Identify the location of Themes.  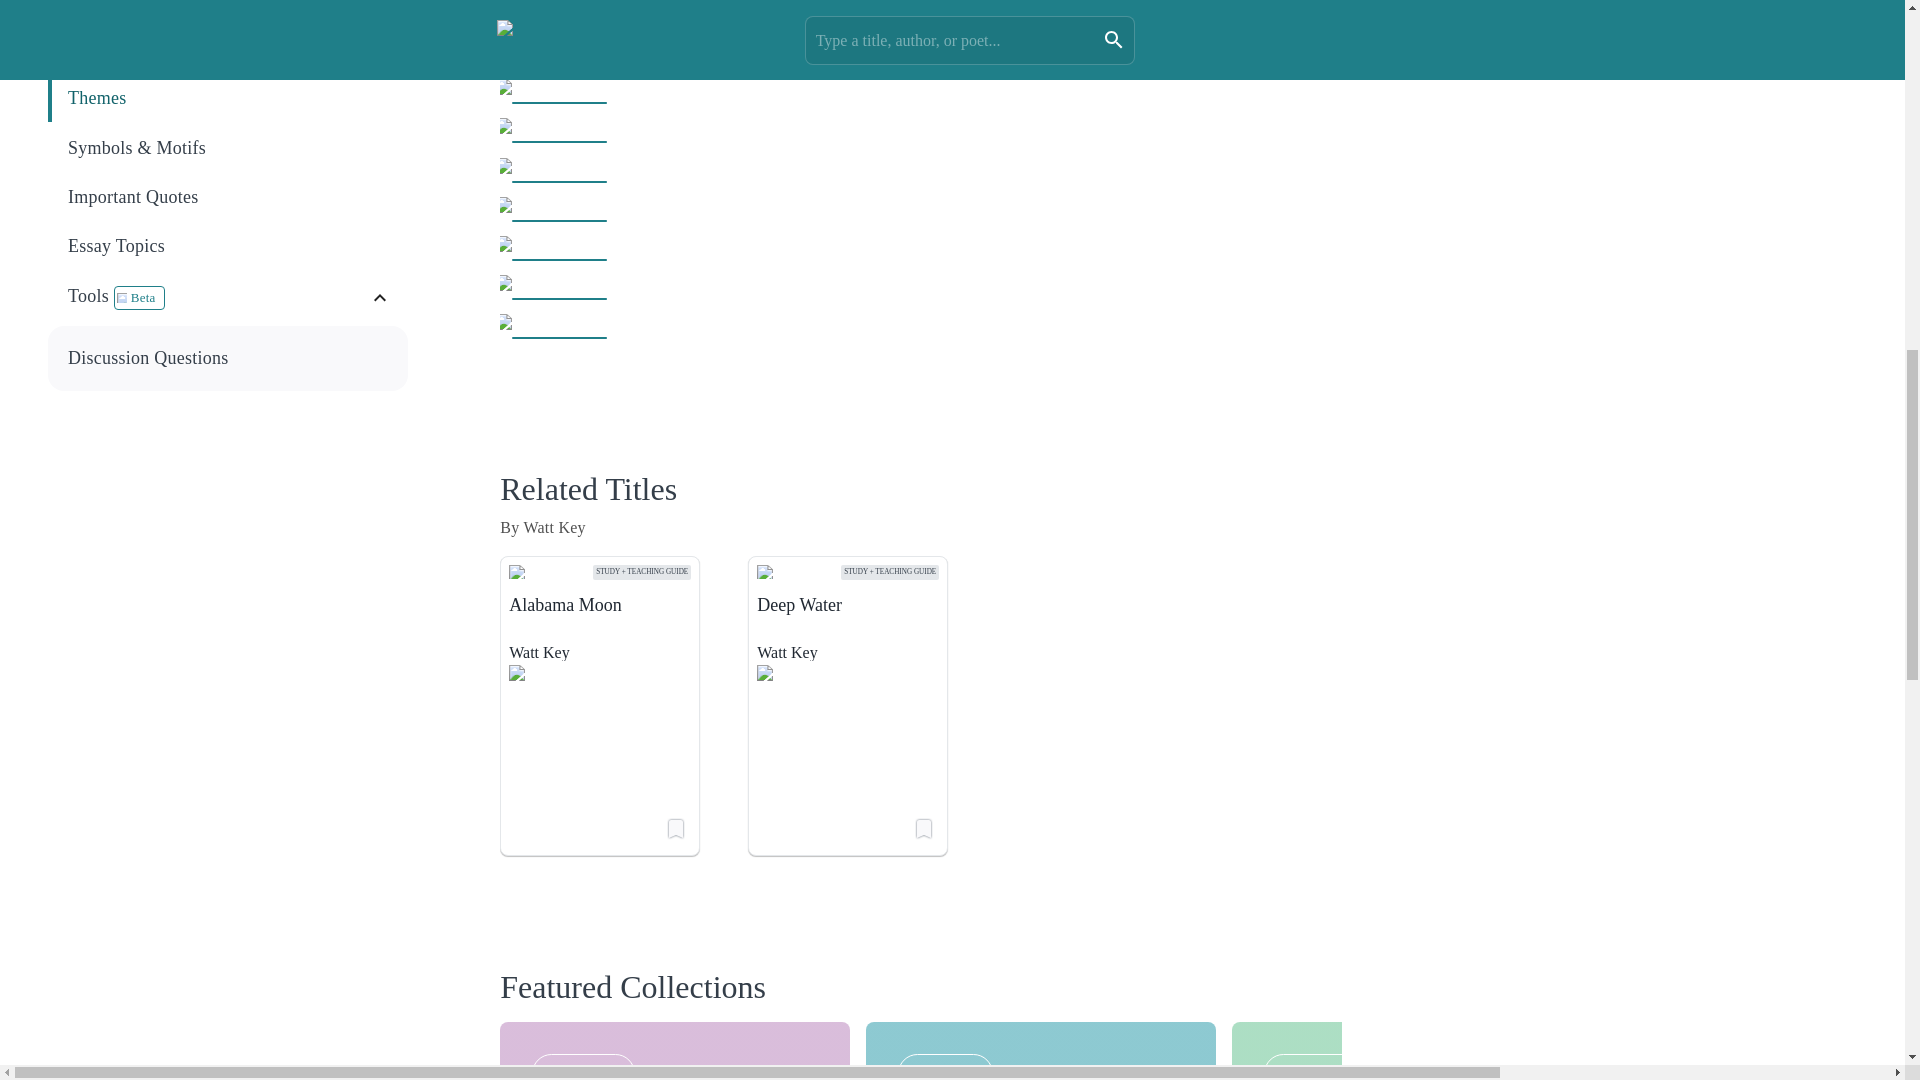
(228, 98).